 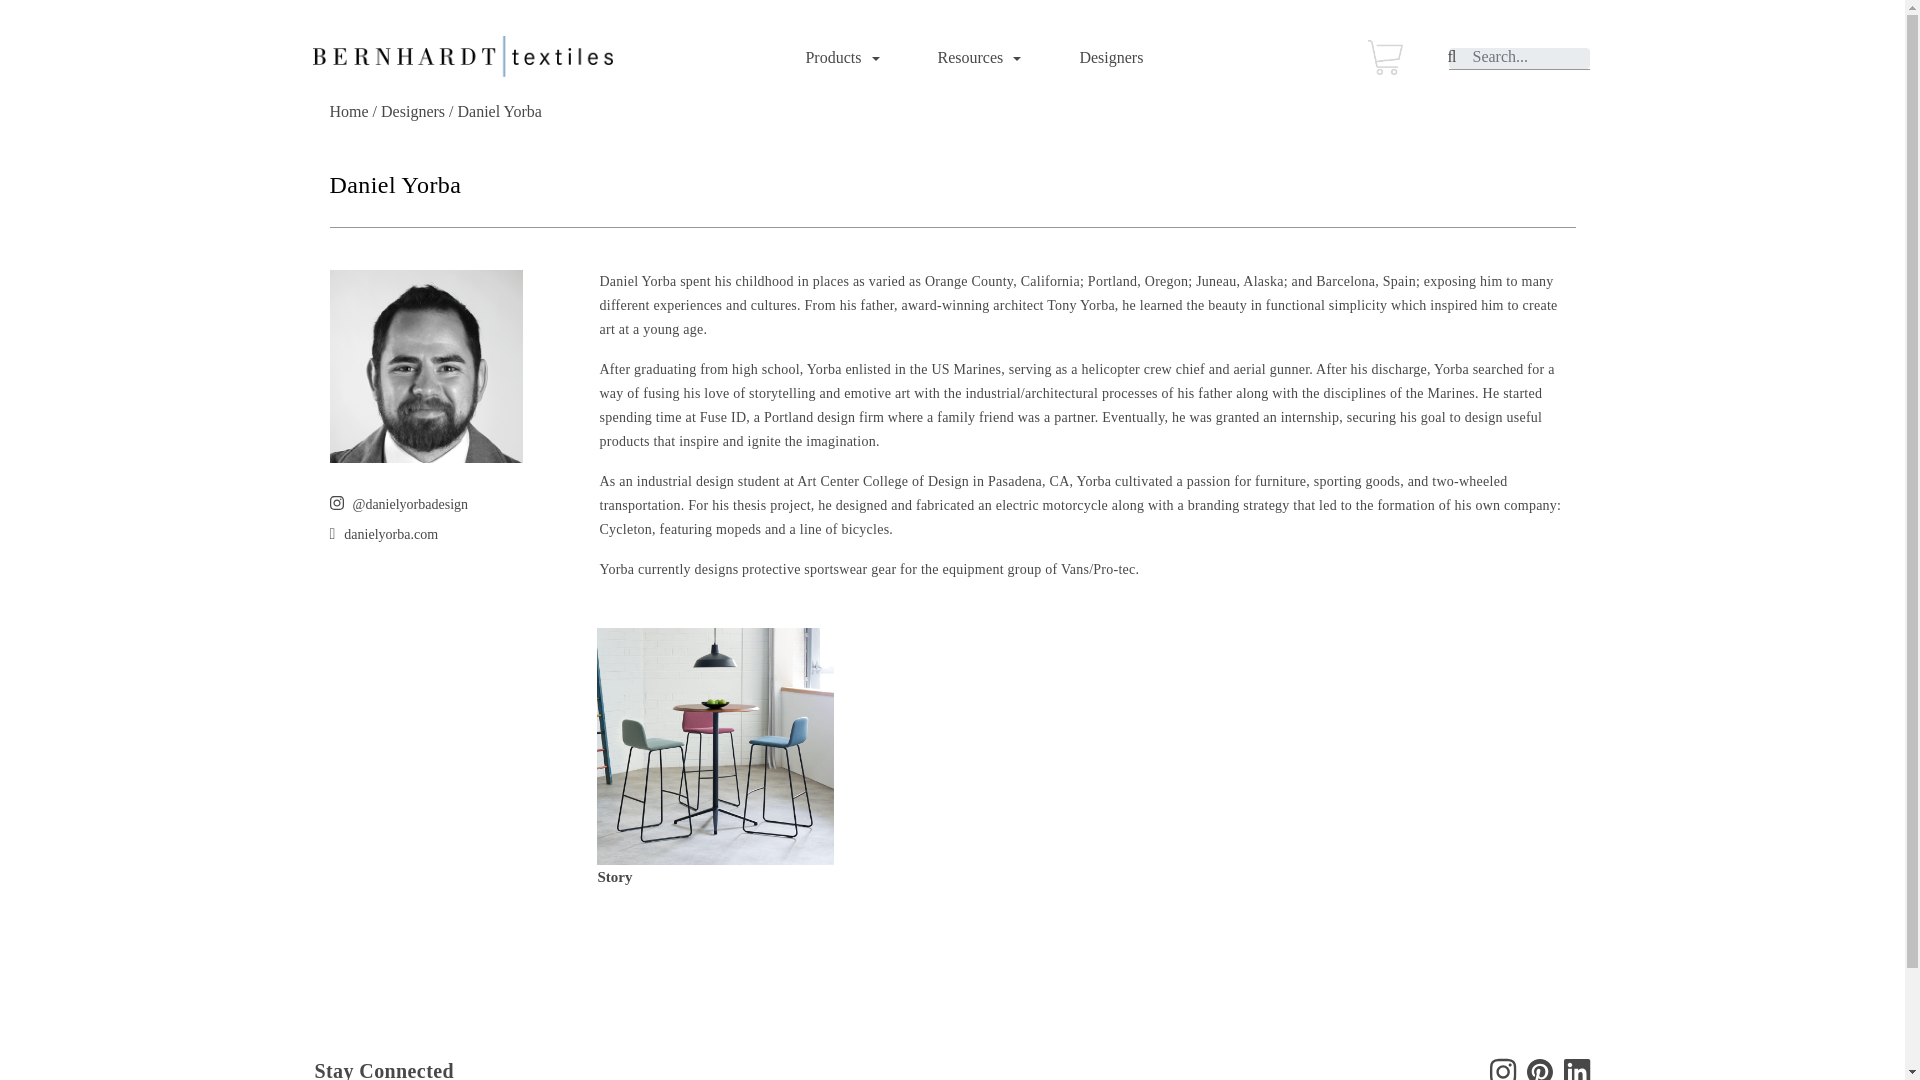 What do you see at coordinates (390, 534) in the screenshot?
I see `danielyorba.com` at bounding box center [390, 534].